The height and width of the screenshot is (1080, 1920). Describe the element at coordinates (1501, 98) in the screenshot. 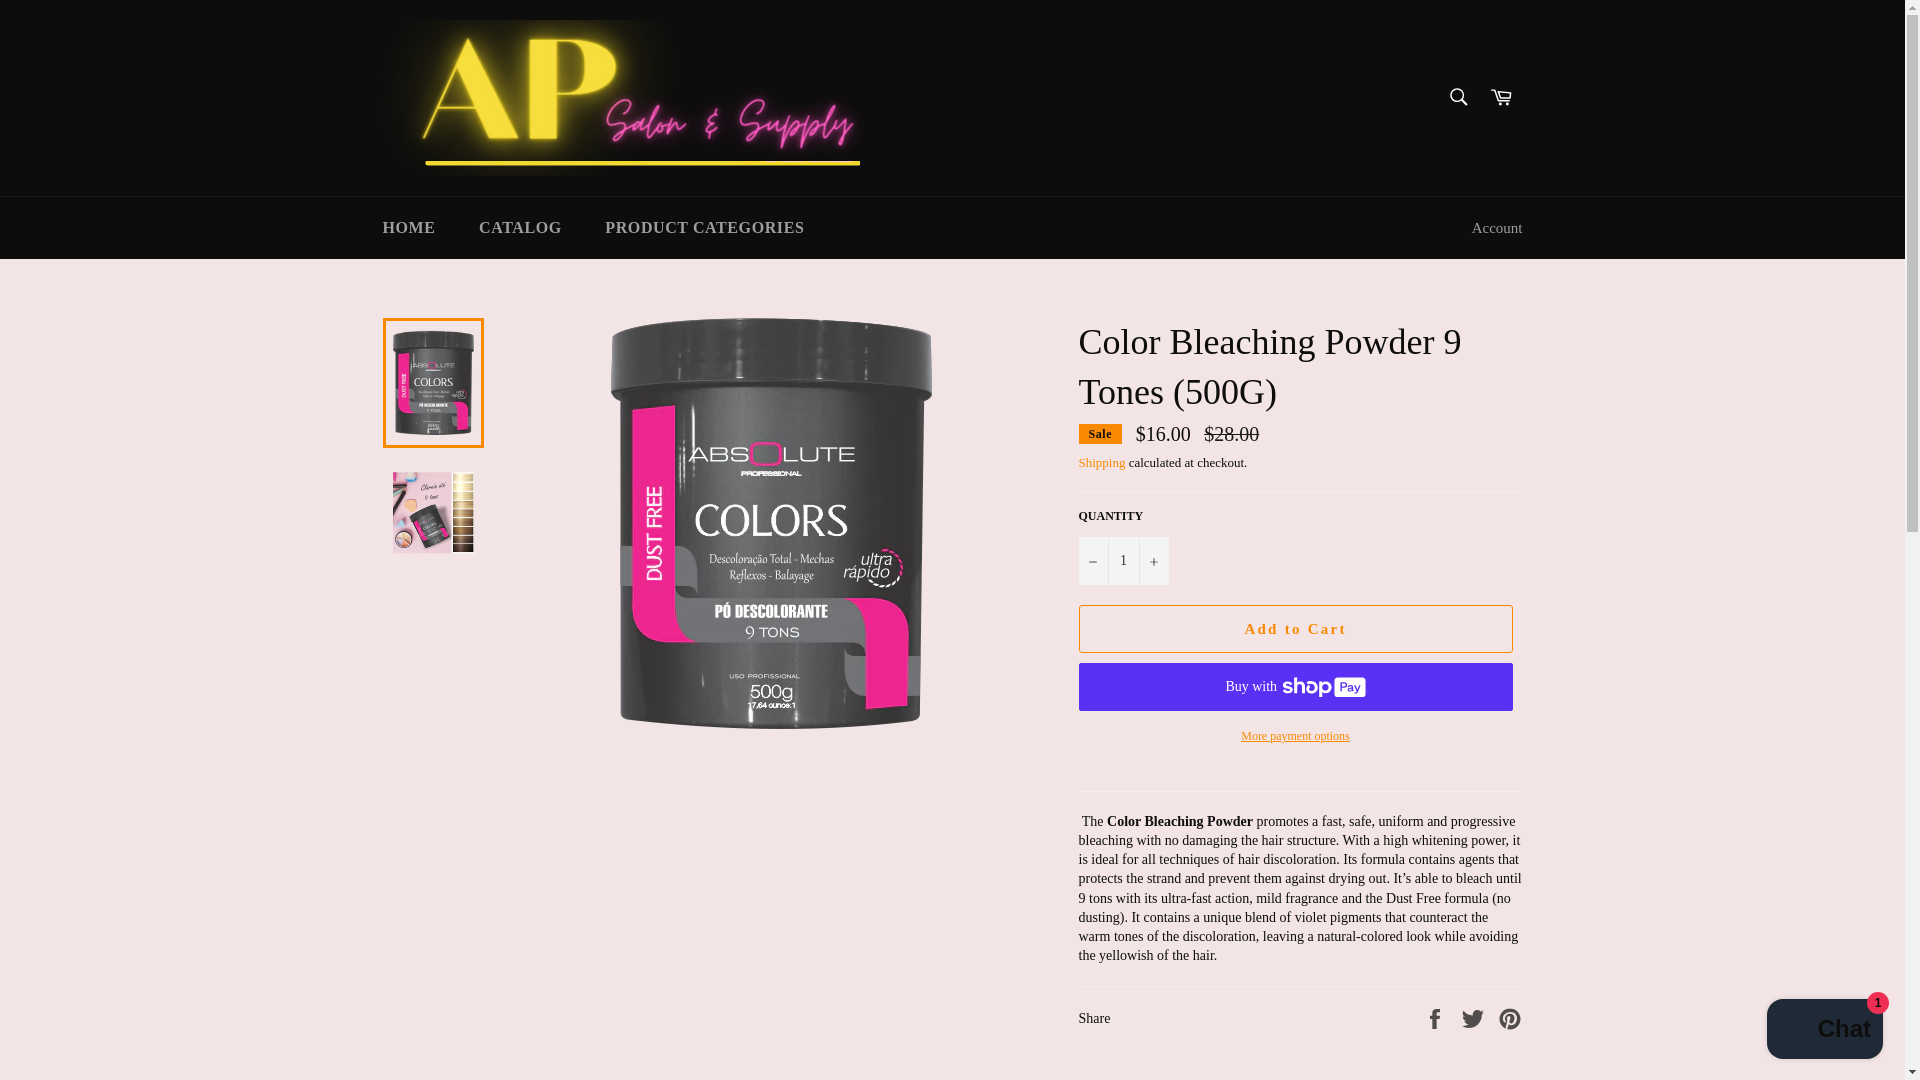

I see `Cart` at that location.